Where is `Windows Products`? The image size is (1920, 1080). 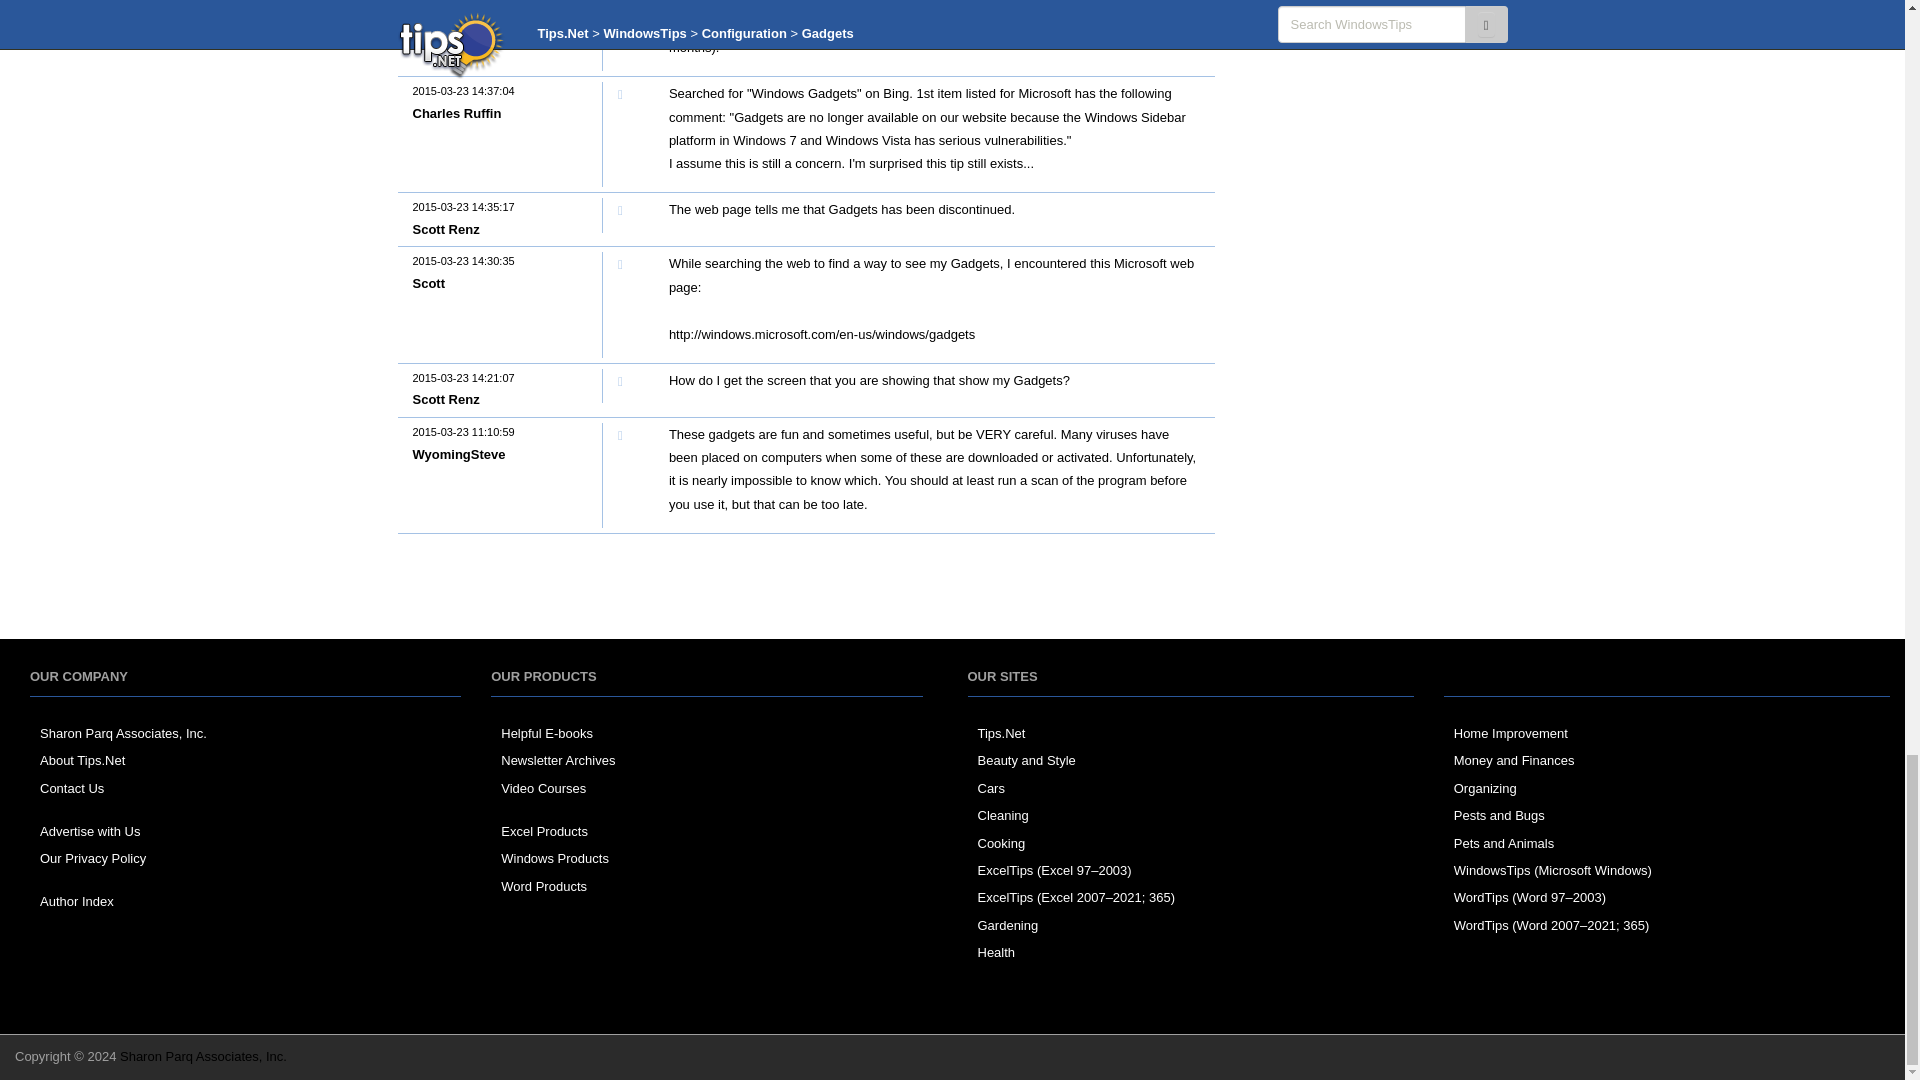 Windows Products is located at coordinates (554, 858).